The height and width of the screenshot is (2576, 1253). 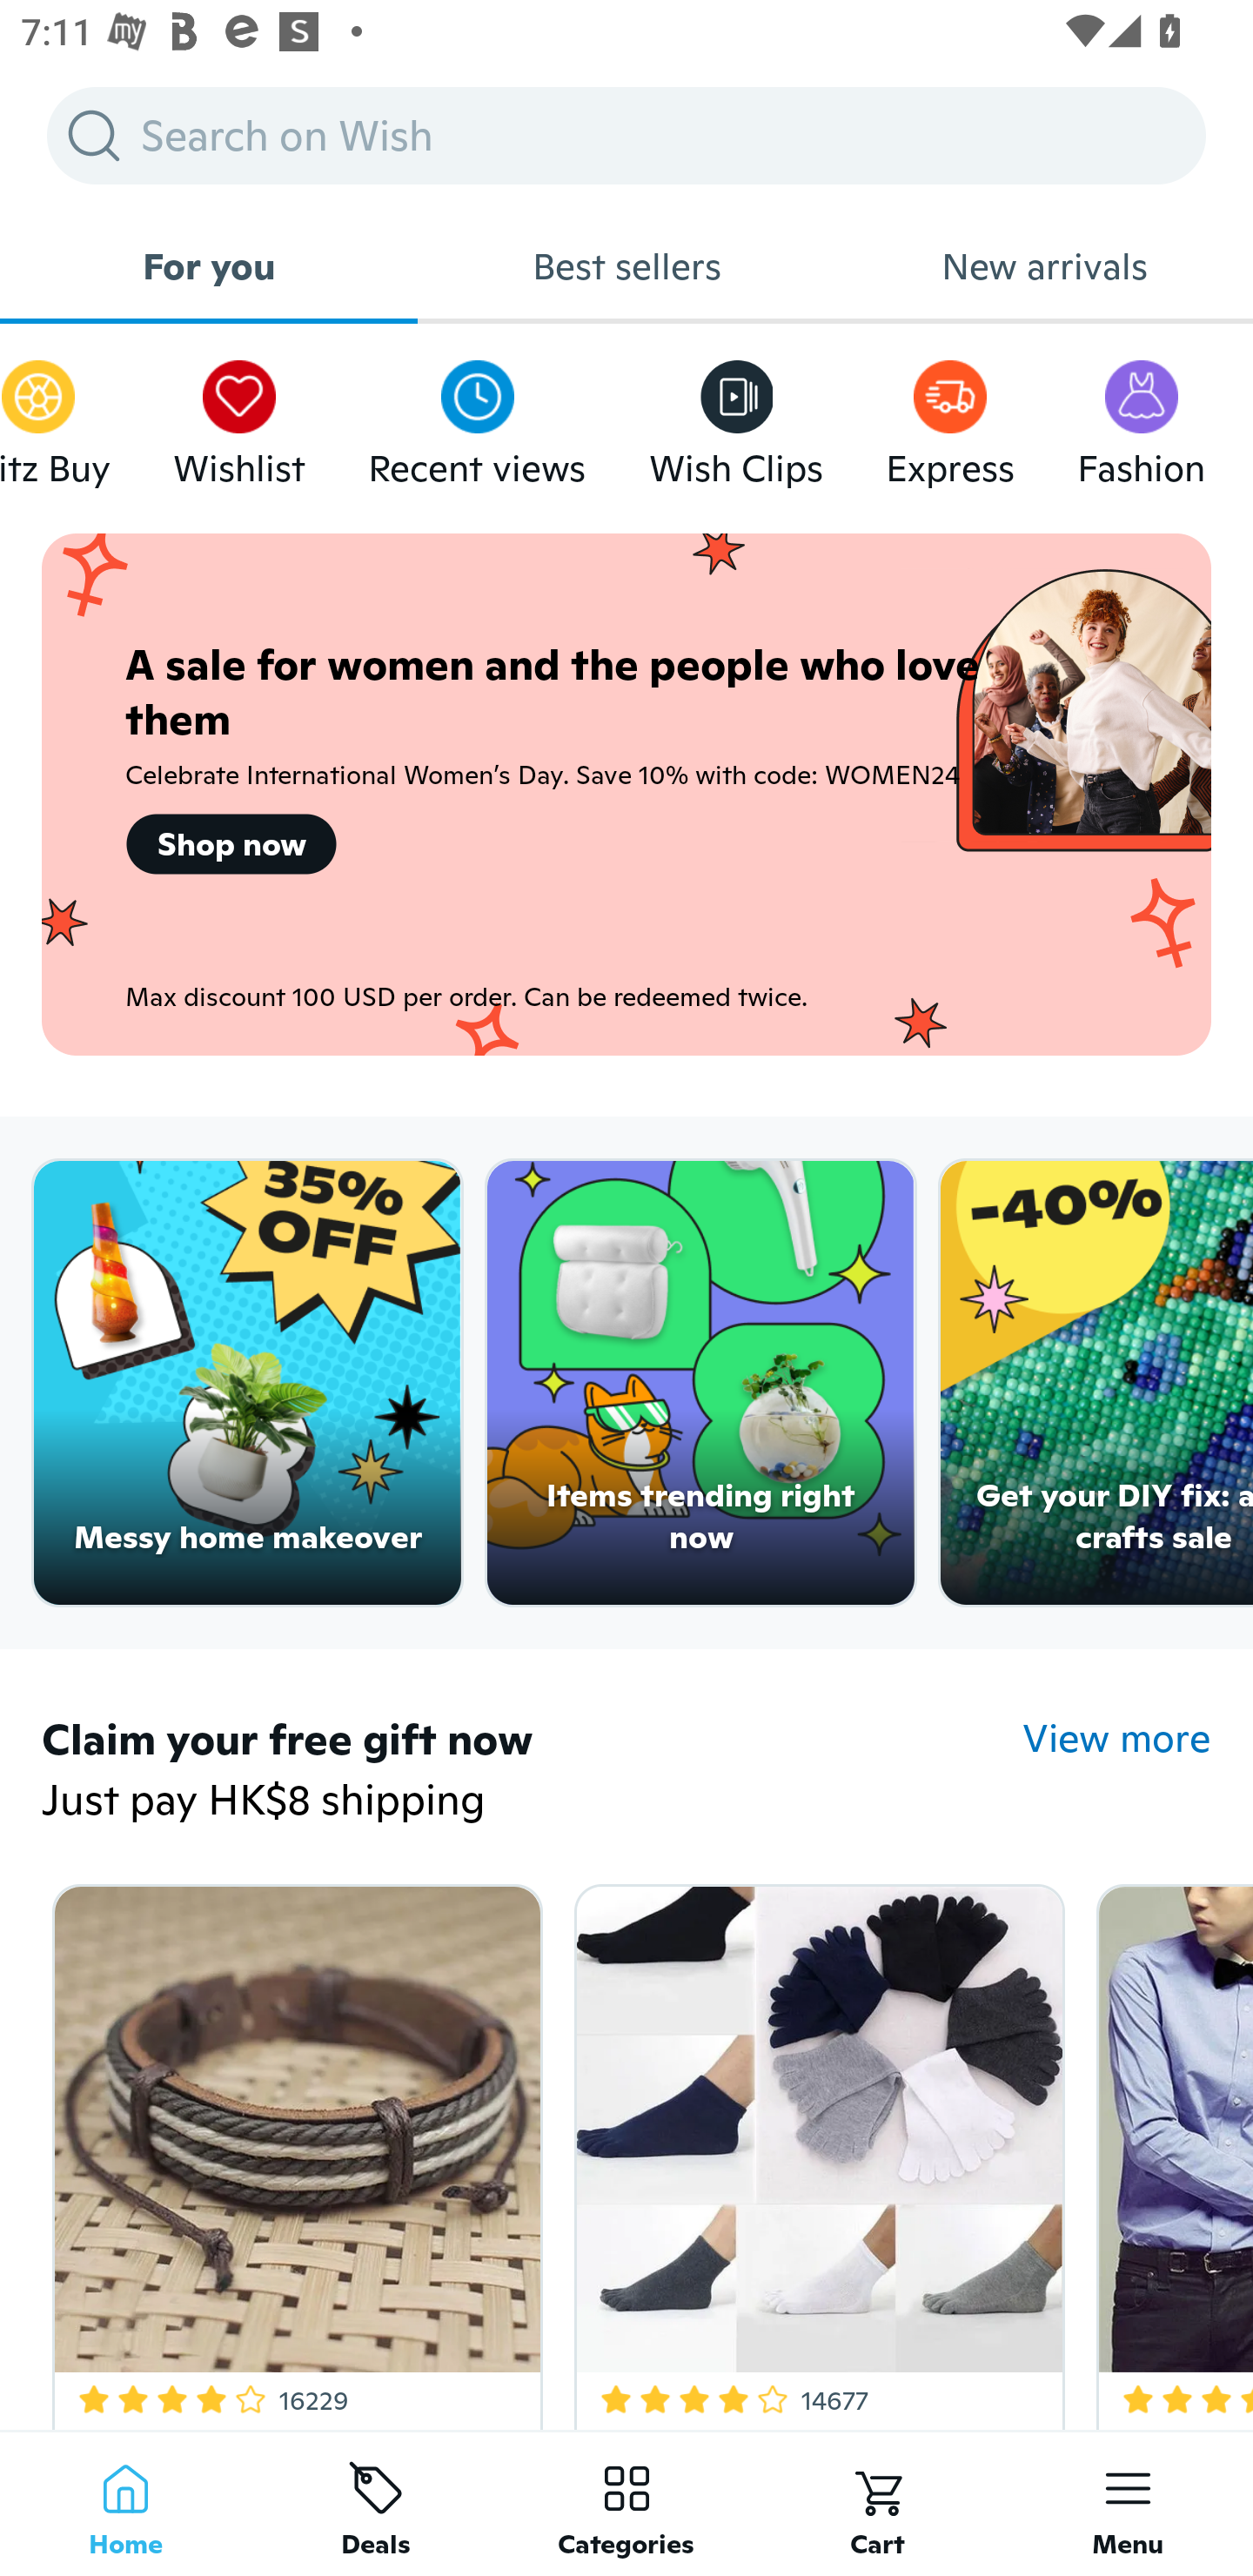 I want to click on Wish Clips, so click(x=736, y=416).